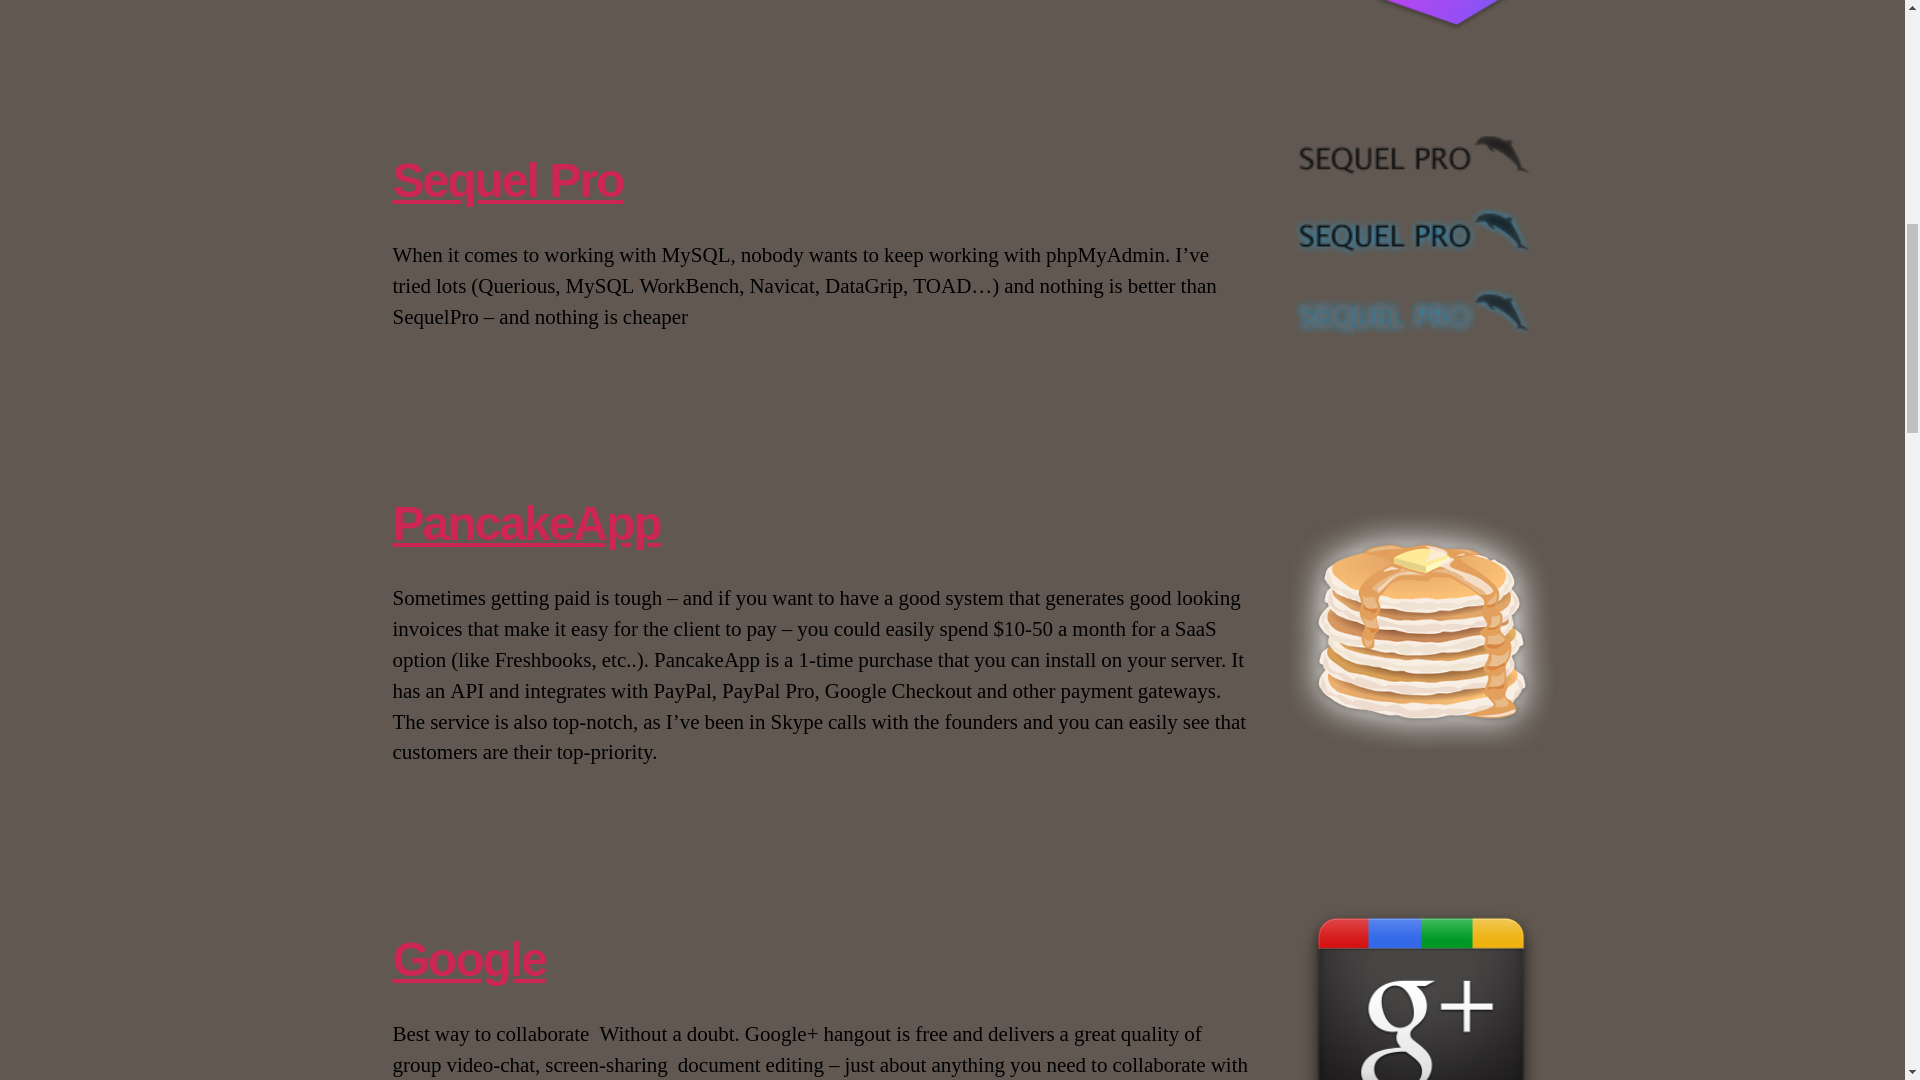  Describe the element at coordinates (468, 960) in the screenshot. I see `Google` at that location.